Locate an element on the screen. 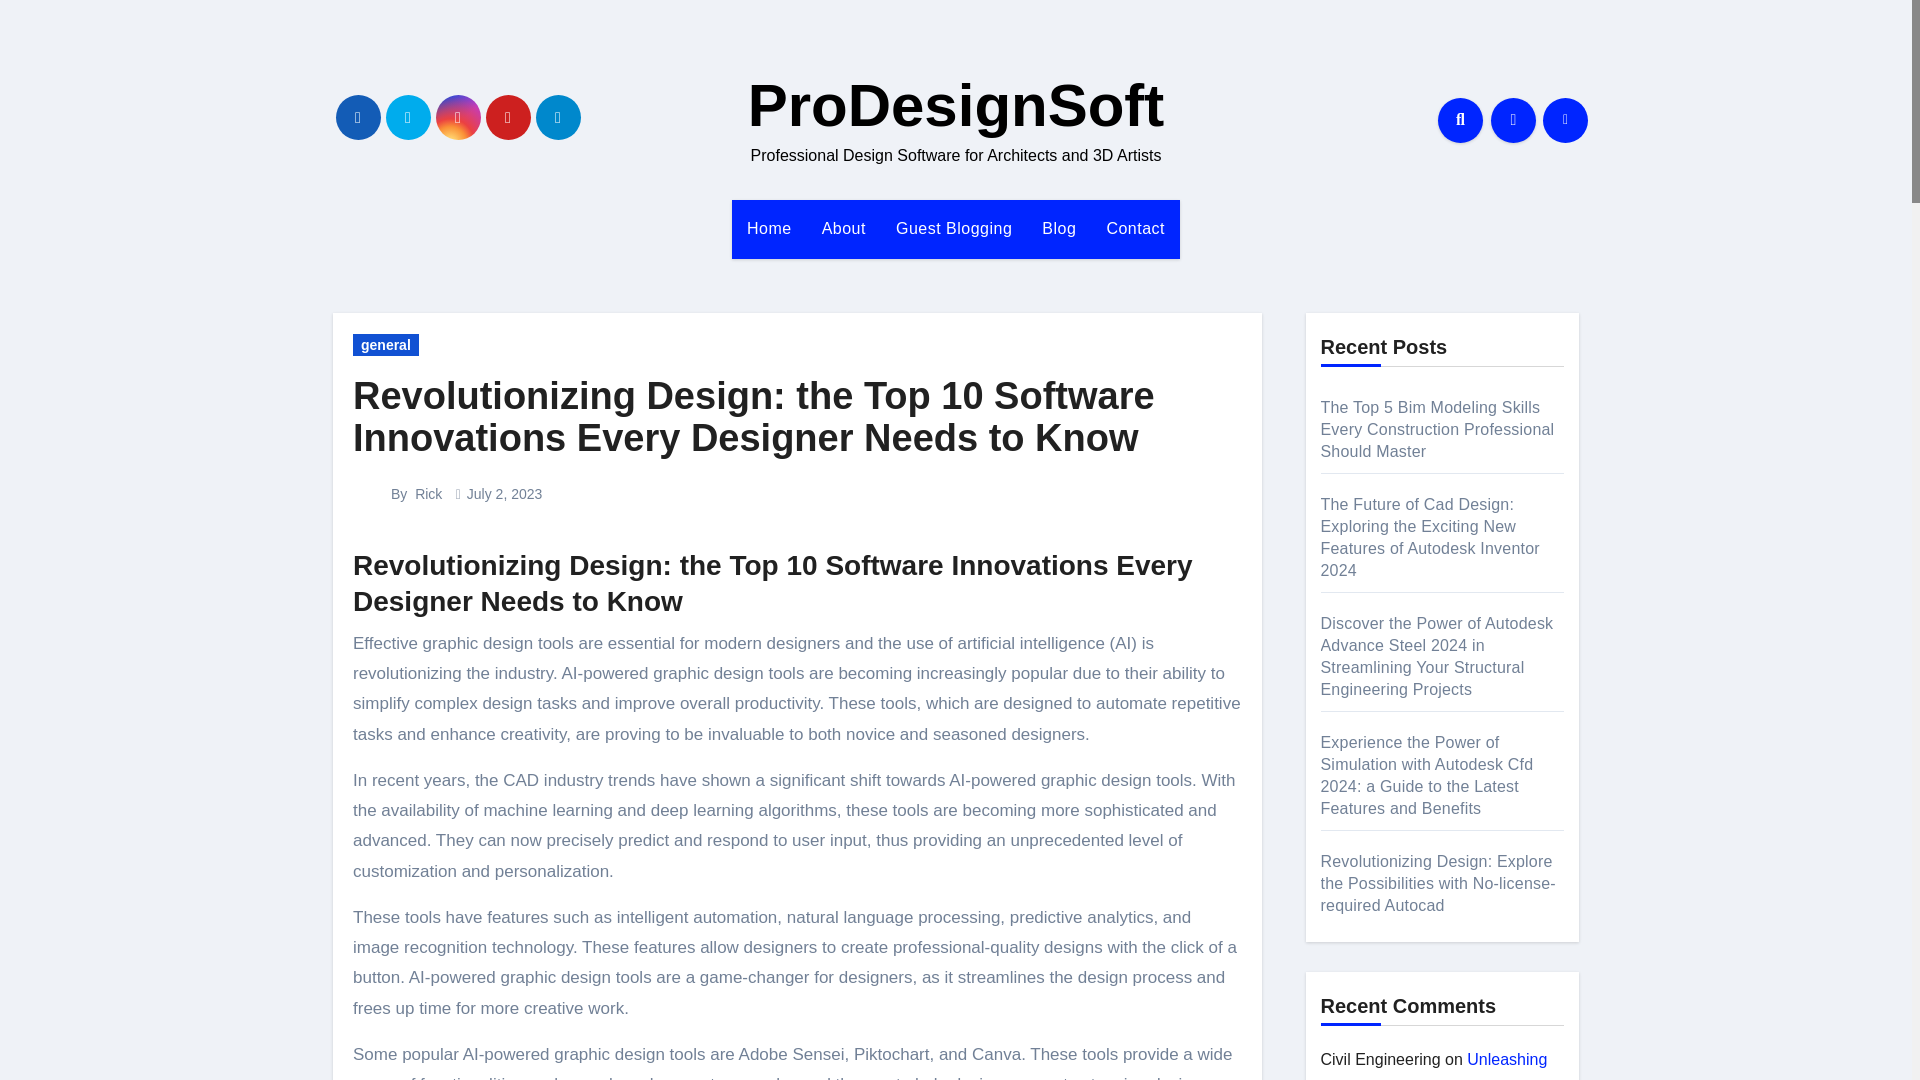  Rick is located at coordinates (428, 494).